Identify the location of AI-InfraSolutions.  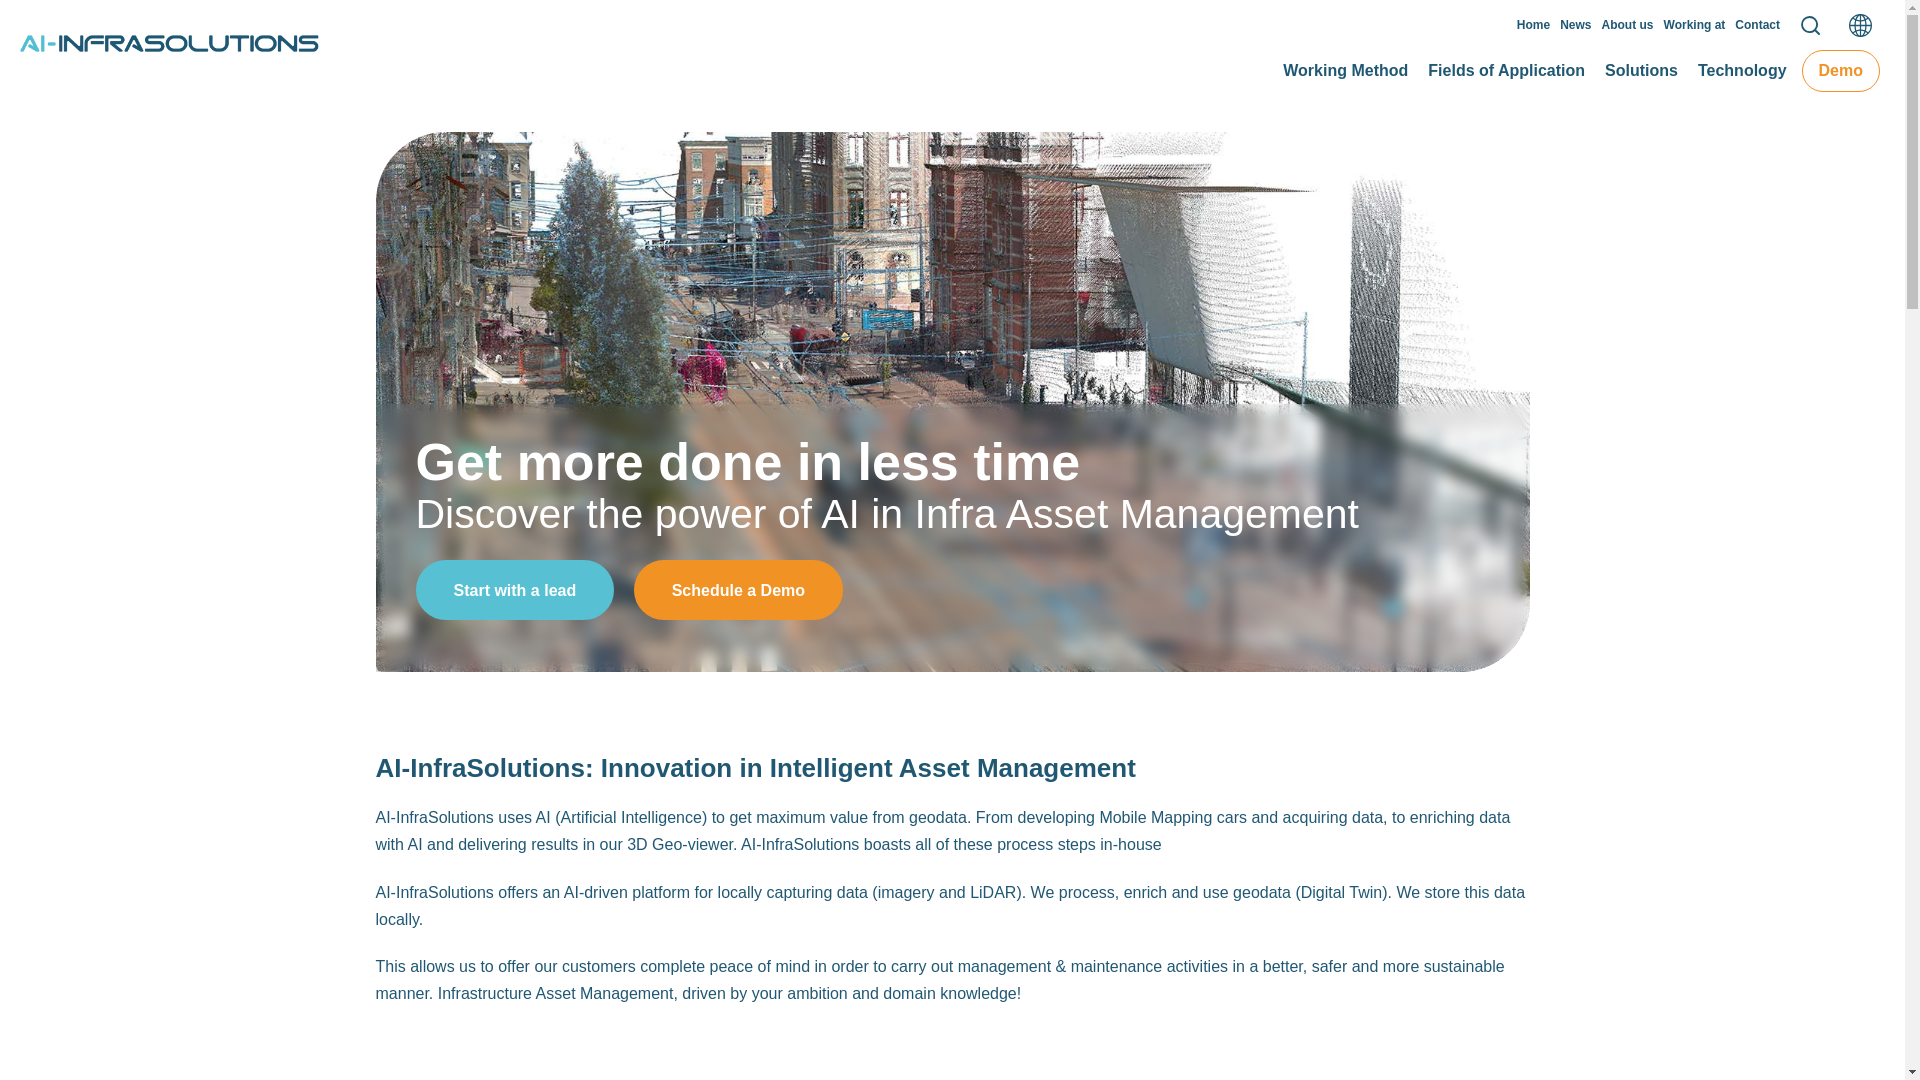
(168, 45).